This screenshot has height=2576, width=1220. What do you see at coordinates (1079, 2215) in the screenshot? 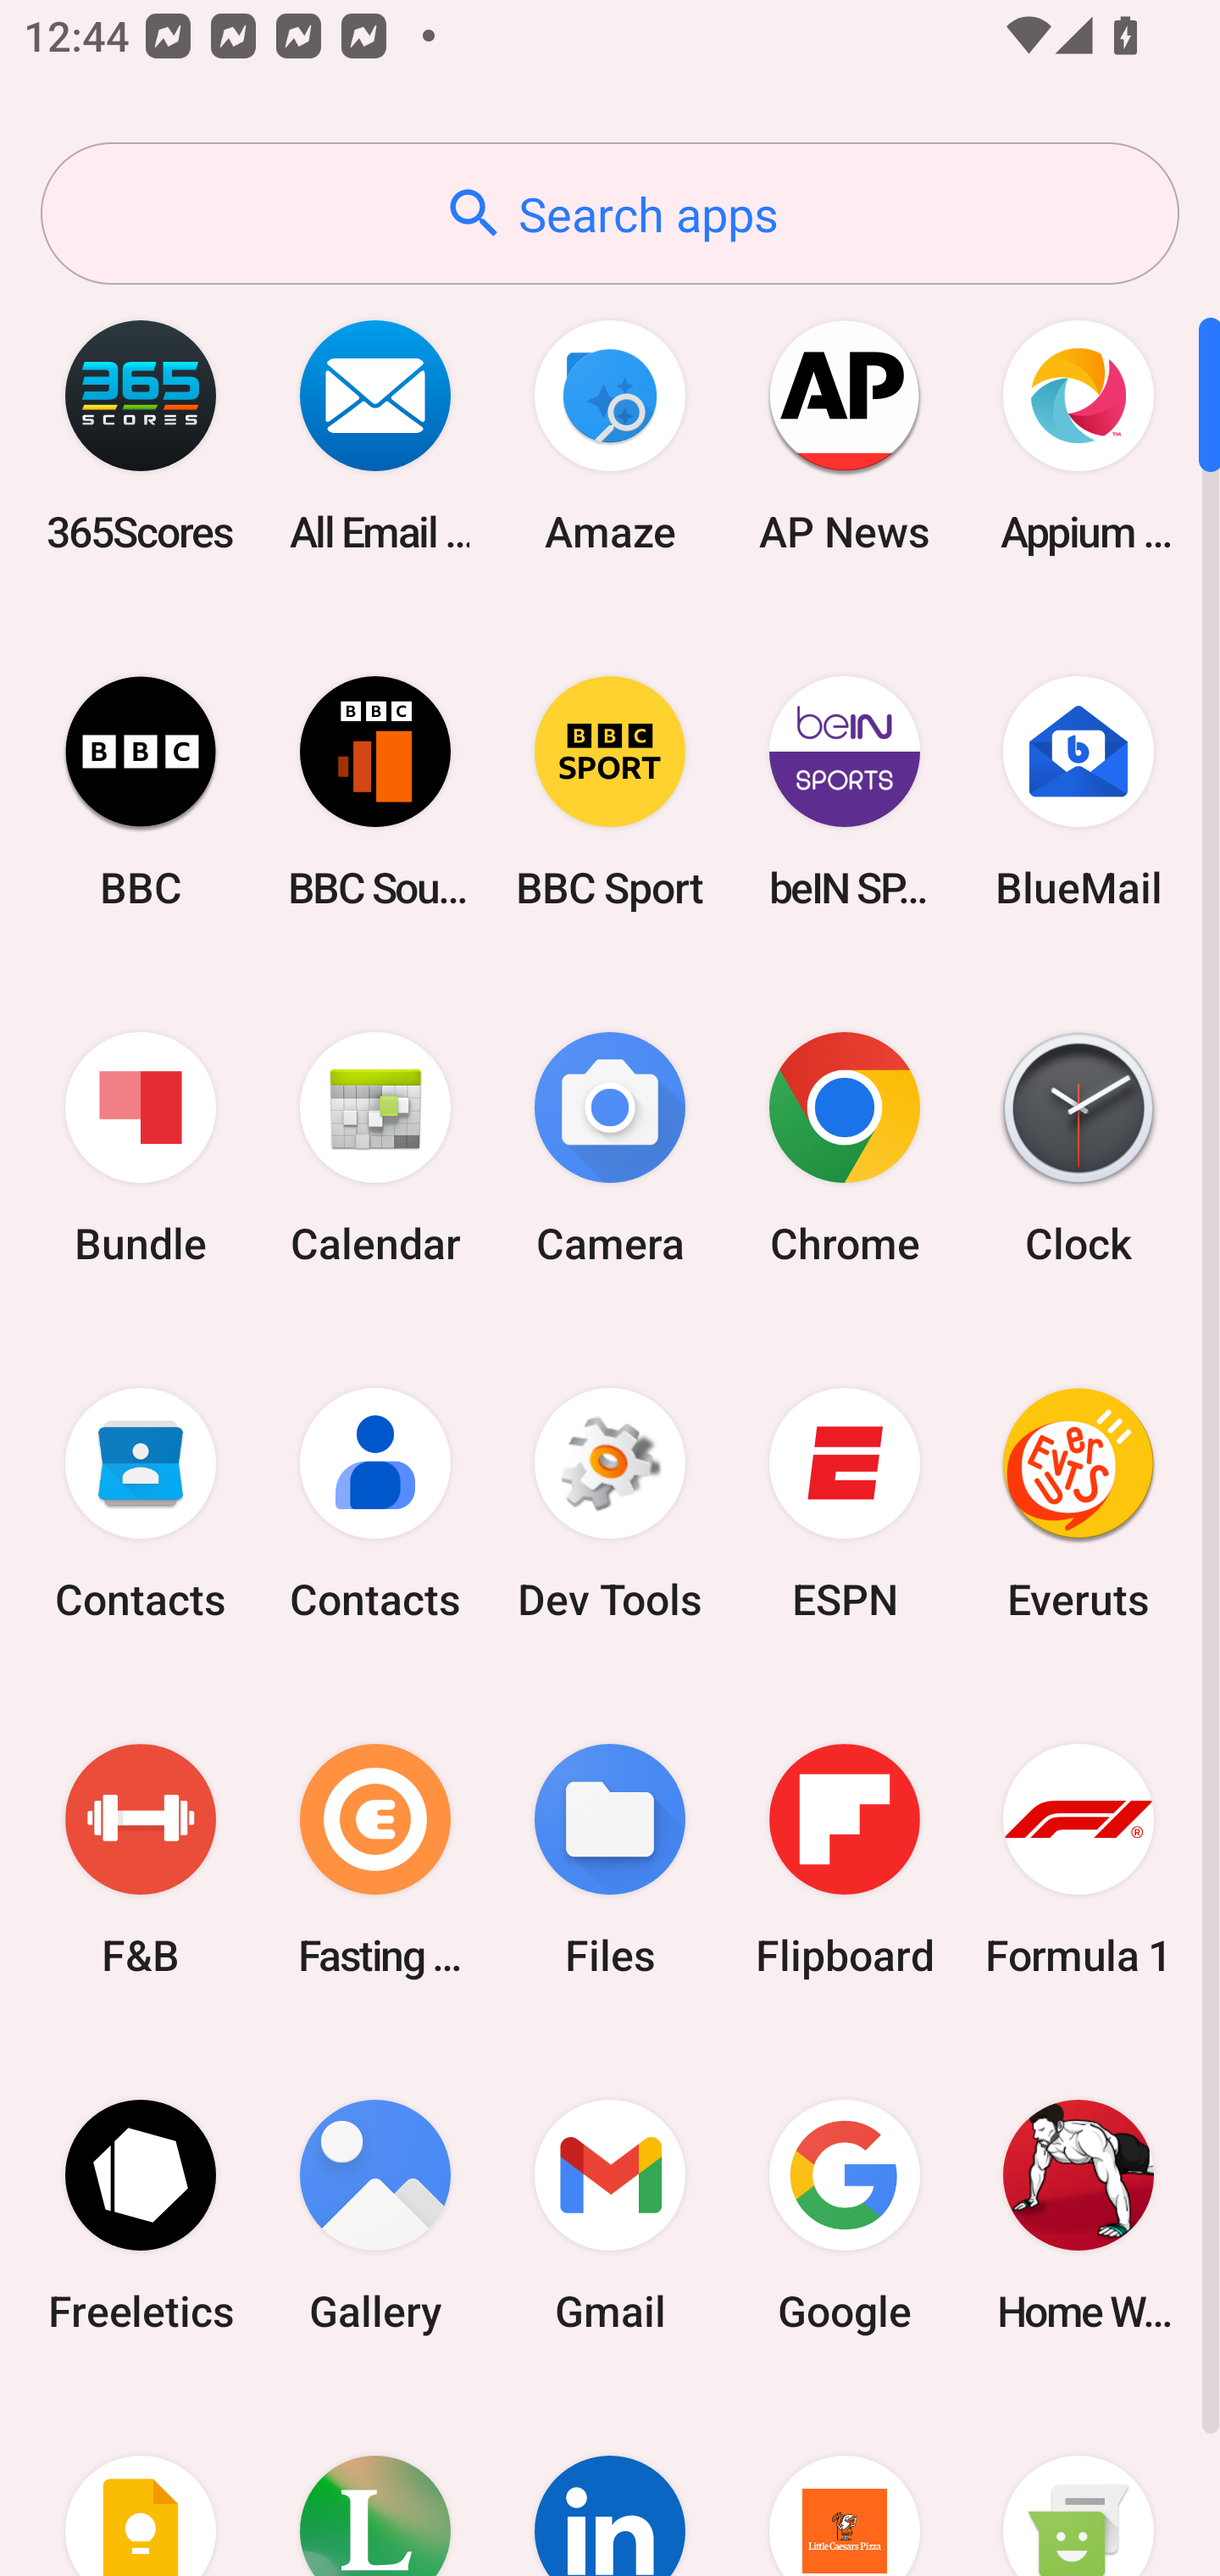
I see `Home Workout` at bounding box center [1079, 2215].